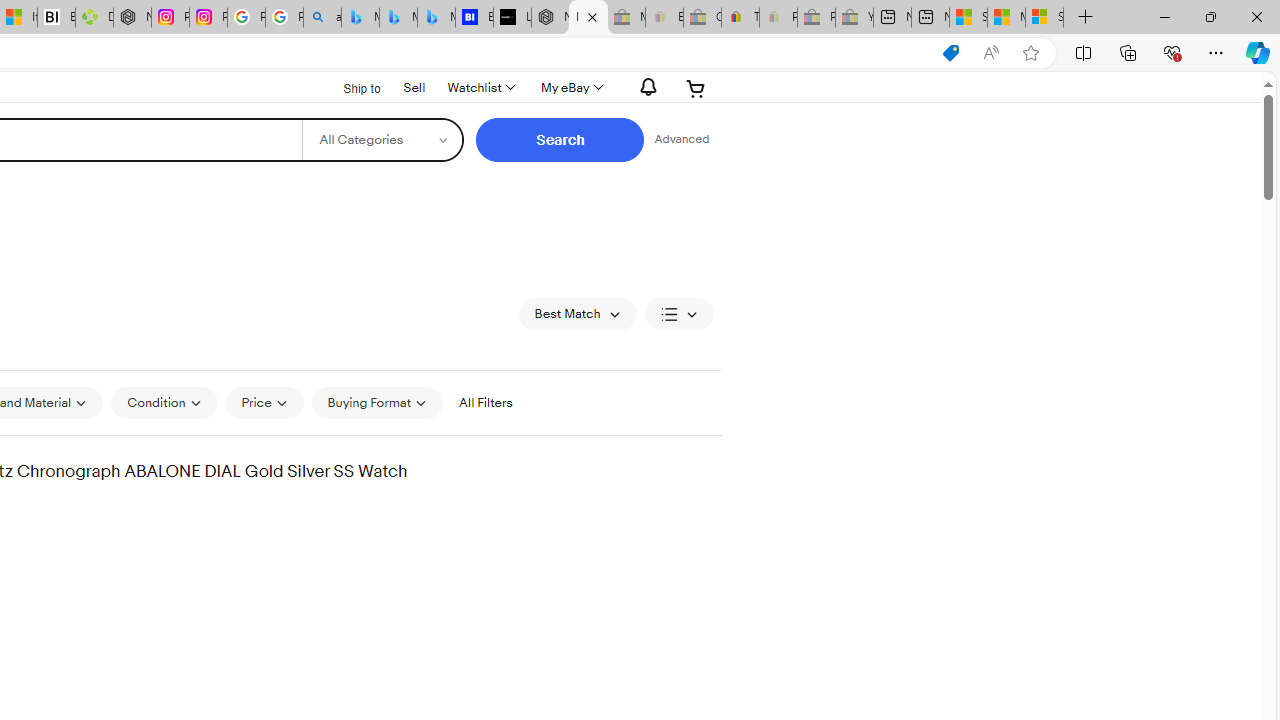 Image resolution: width=1280 pixels, height=720 pixels. What do you see at coordinates (414, 86) in the screenshot?
I see `Sell` at bounding box center [414, 86].